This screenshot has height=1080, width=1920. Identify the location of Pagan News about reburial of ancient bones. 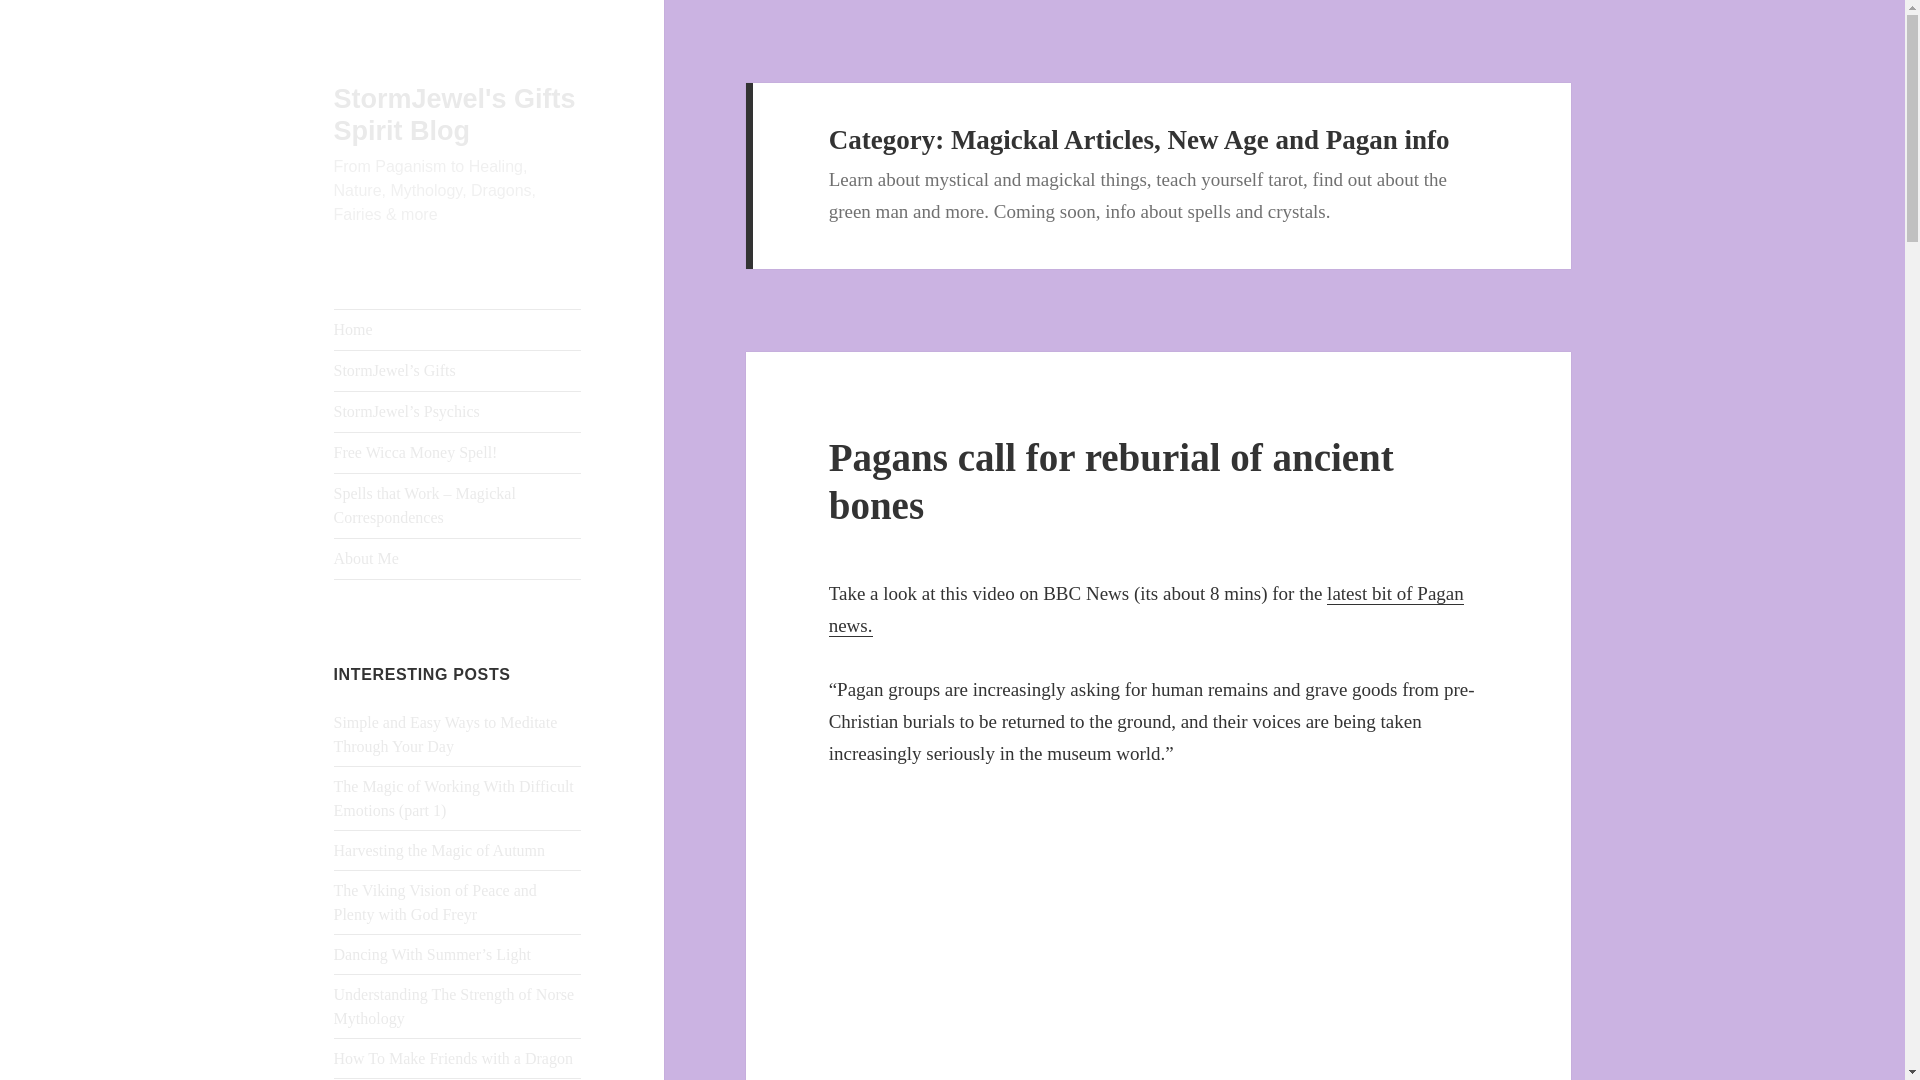
(1146, 610).